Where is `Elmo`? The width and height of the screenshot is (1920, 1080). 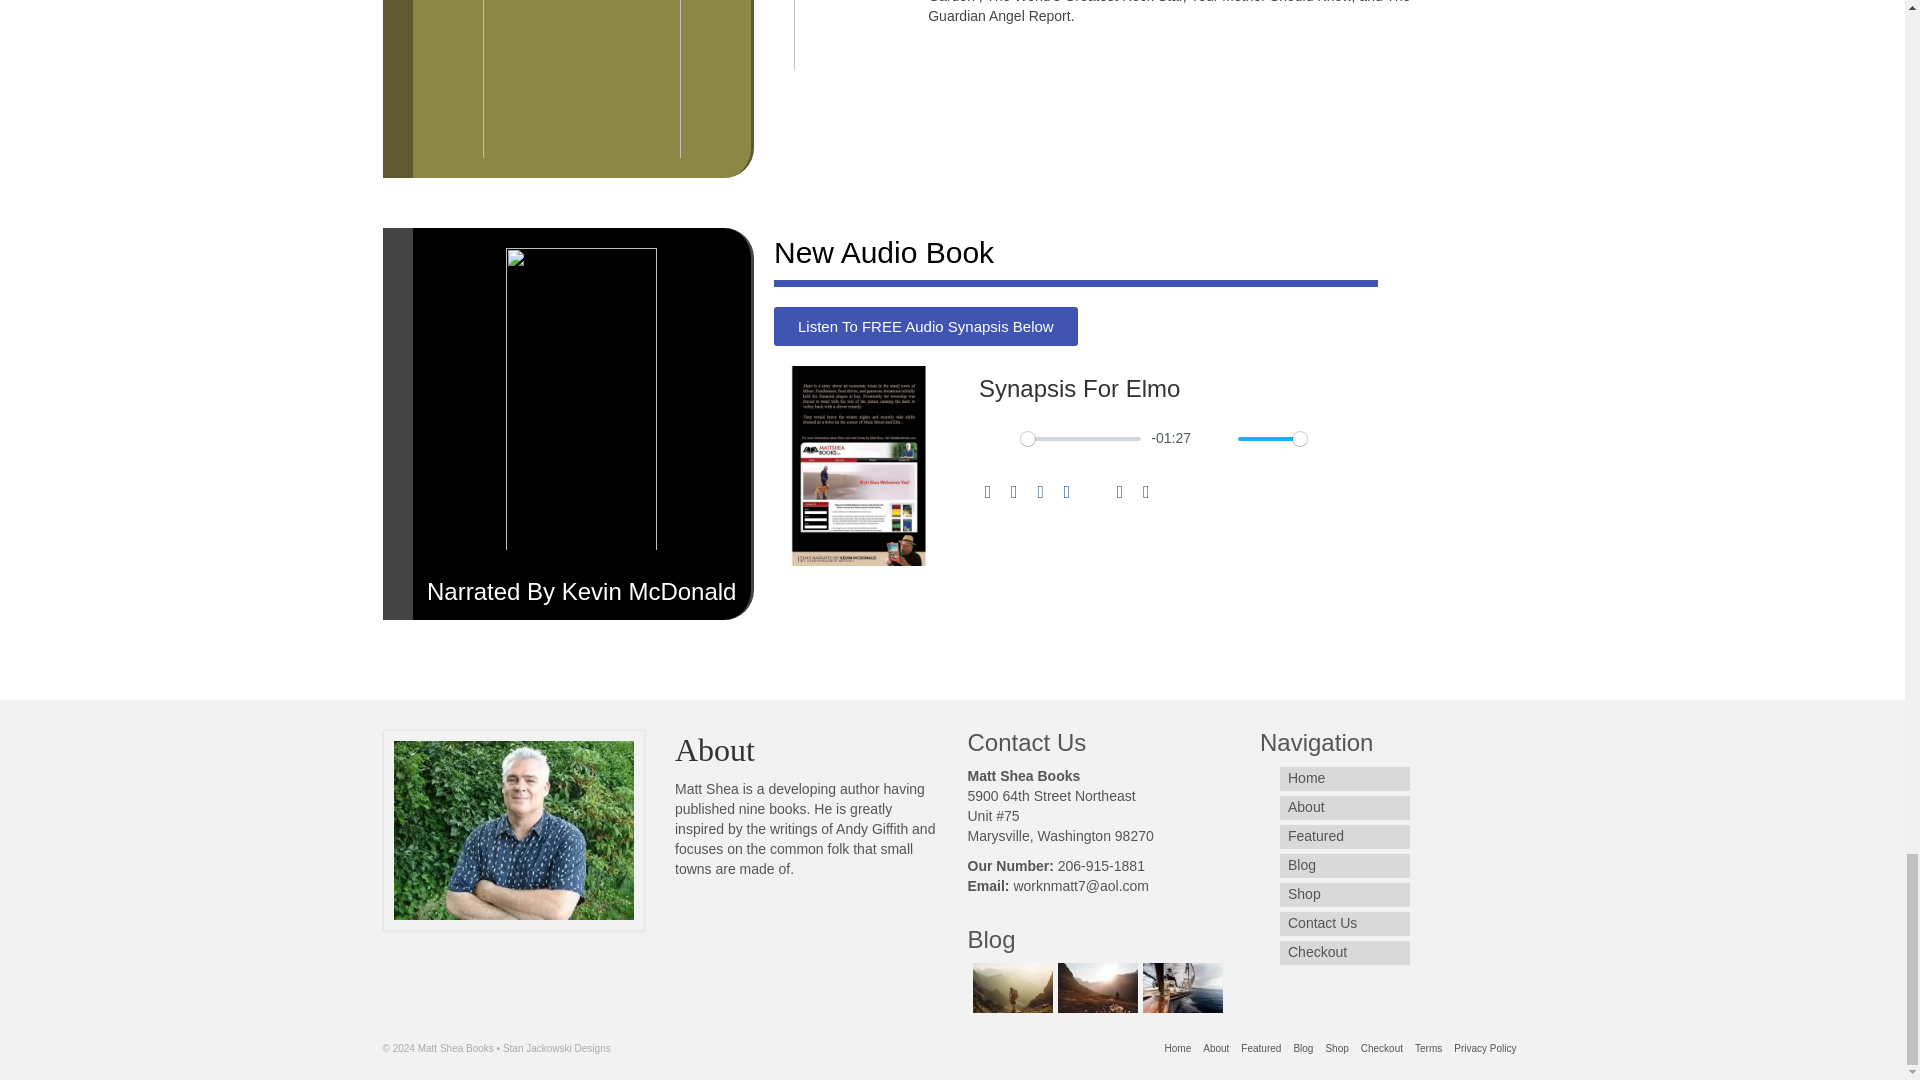 Elmo is located at coordinates (1010, 988).